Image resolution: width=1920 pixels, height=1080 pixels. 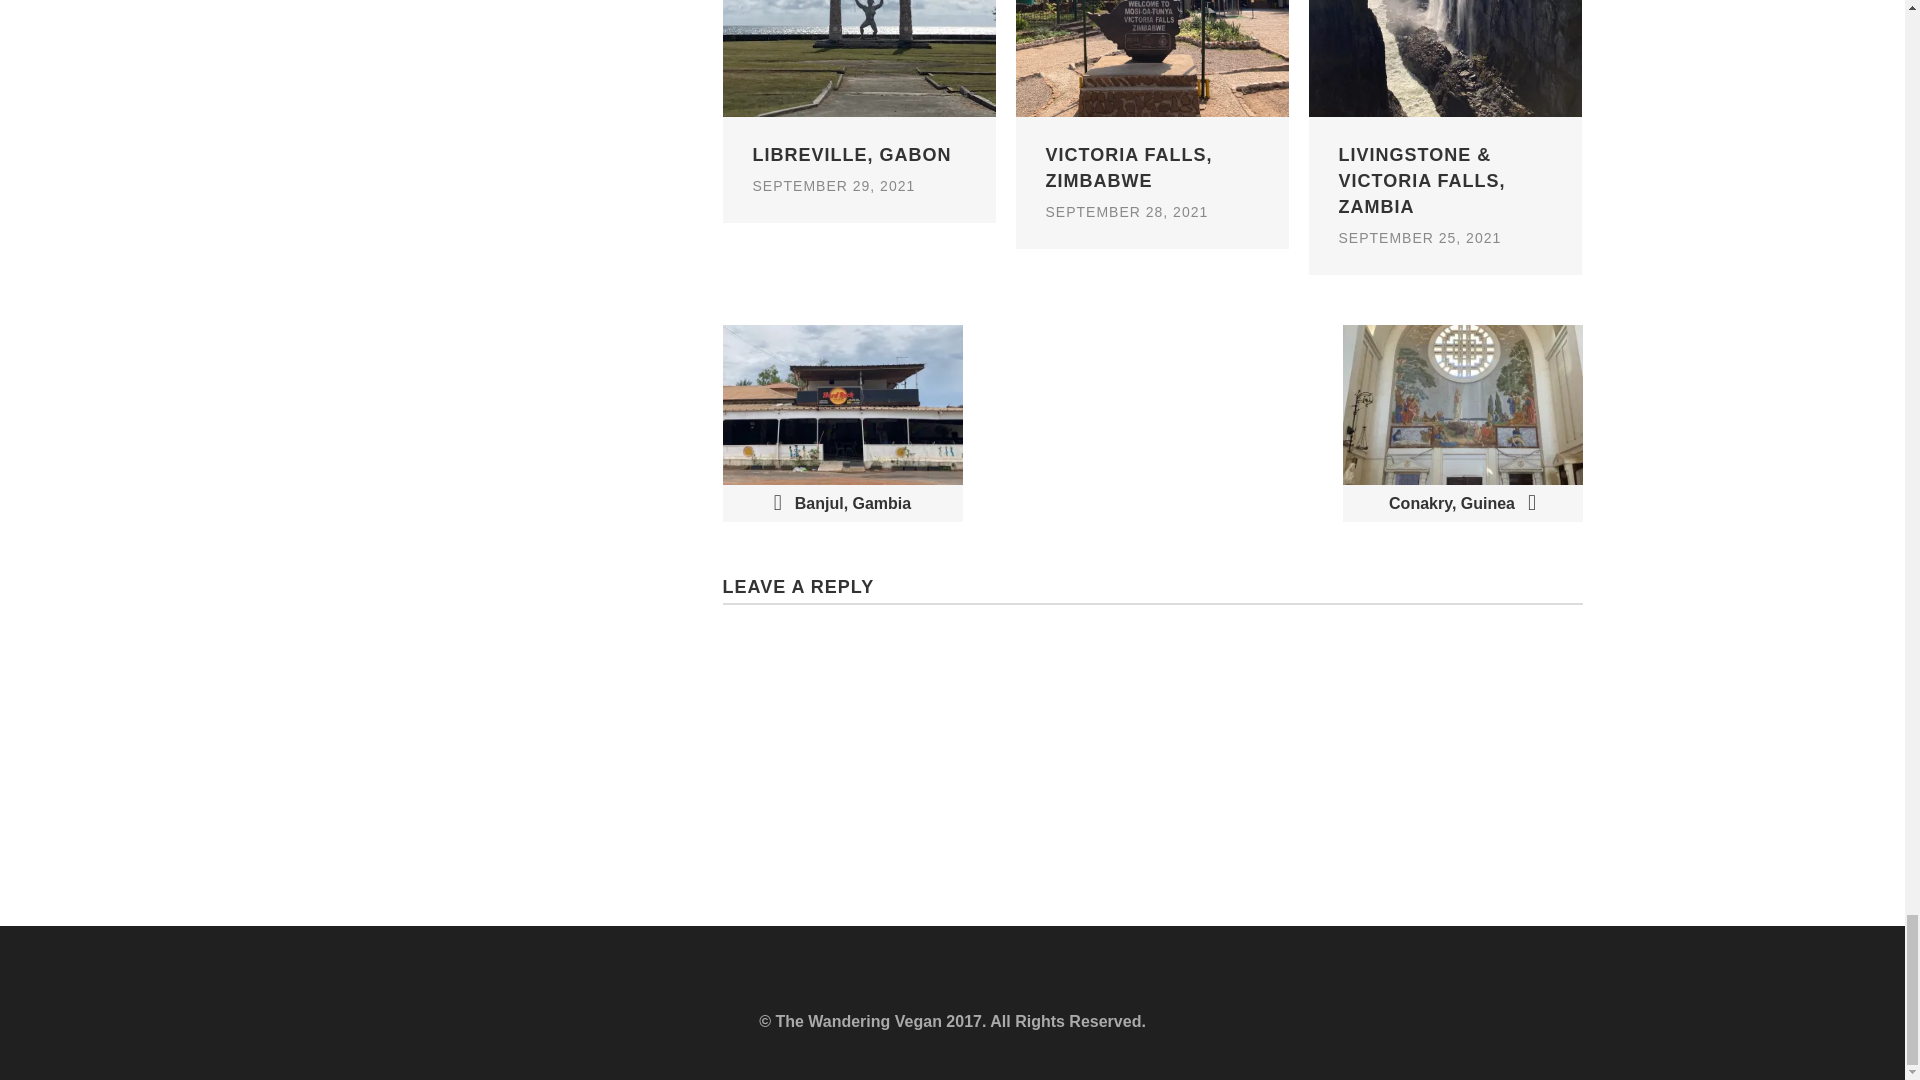 What do you see at coordinates (858, 168) in the screenshot?
I see `LIBREVILLE, GABON` at bounding box center [858, 168].